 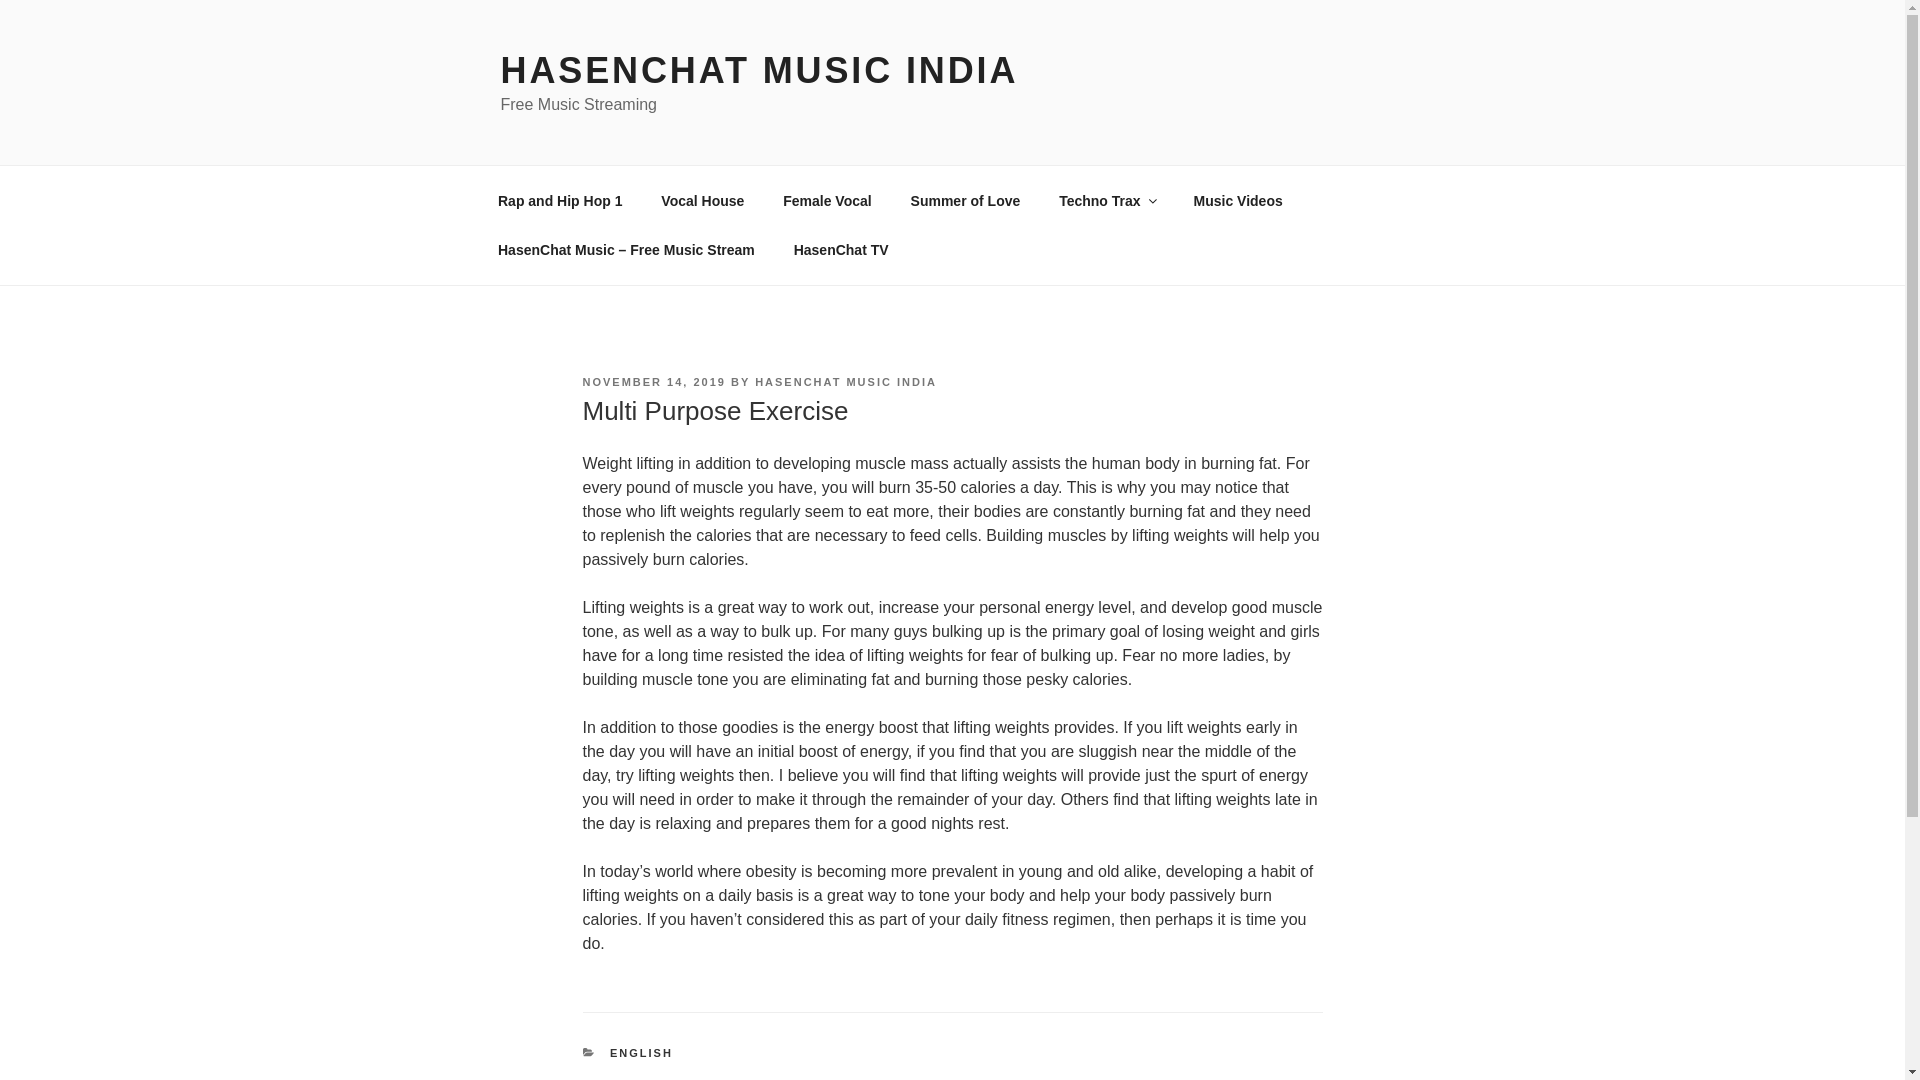 I want to click on HasenChat TV, so click(x=840, y=250).